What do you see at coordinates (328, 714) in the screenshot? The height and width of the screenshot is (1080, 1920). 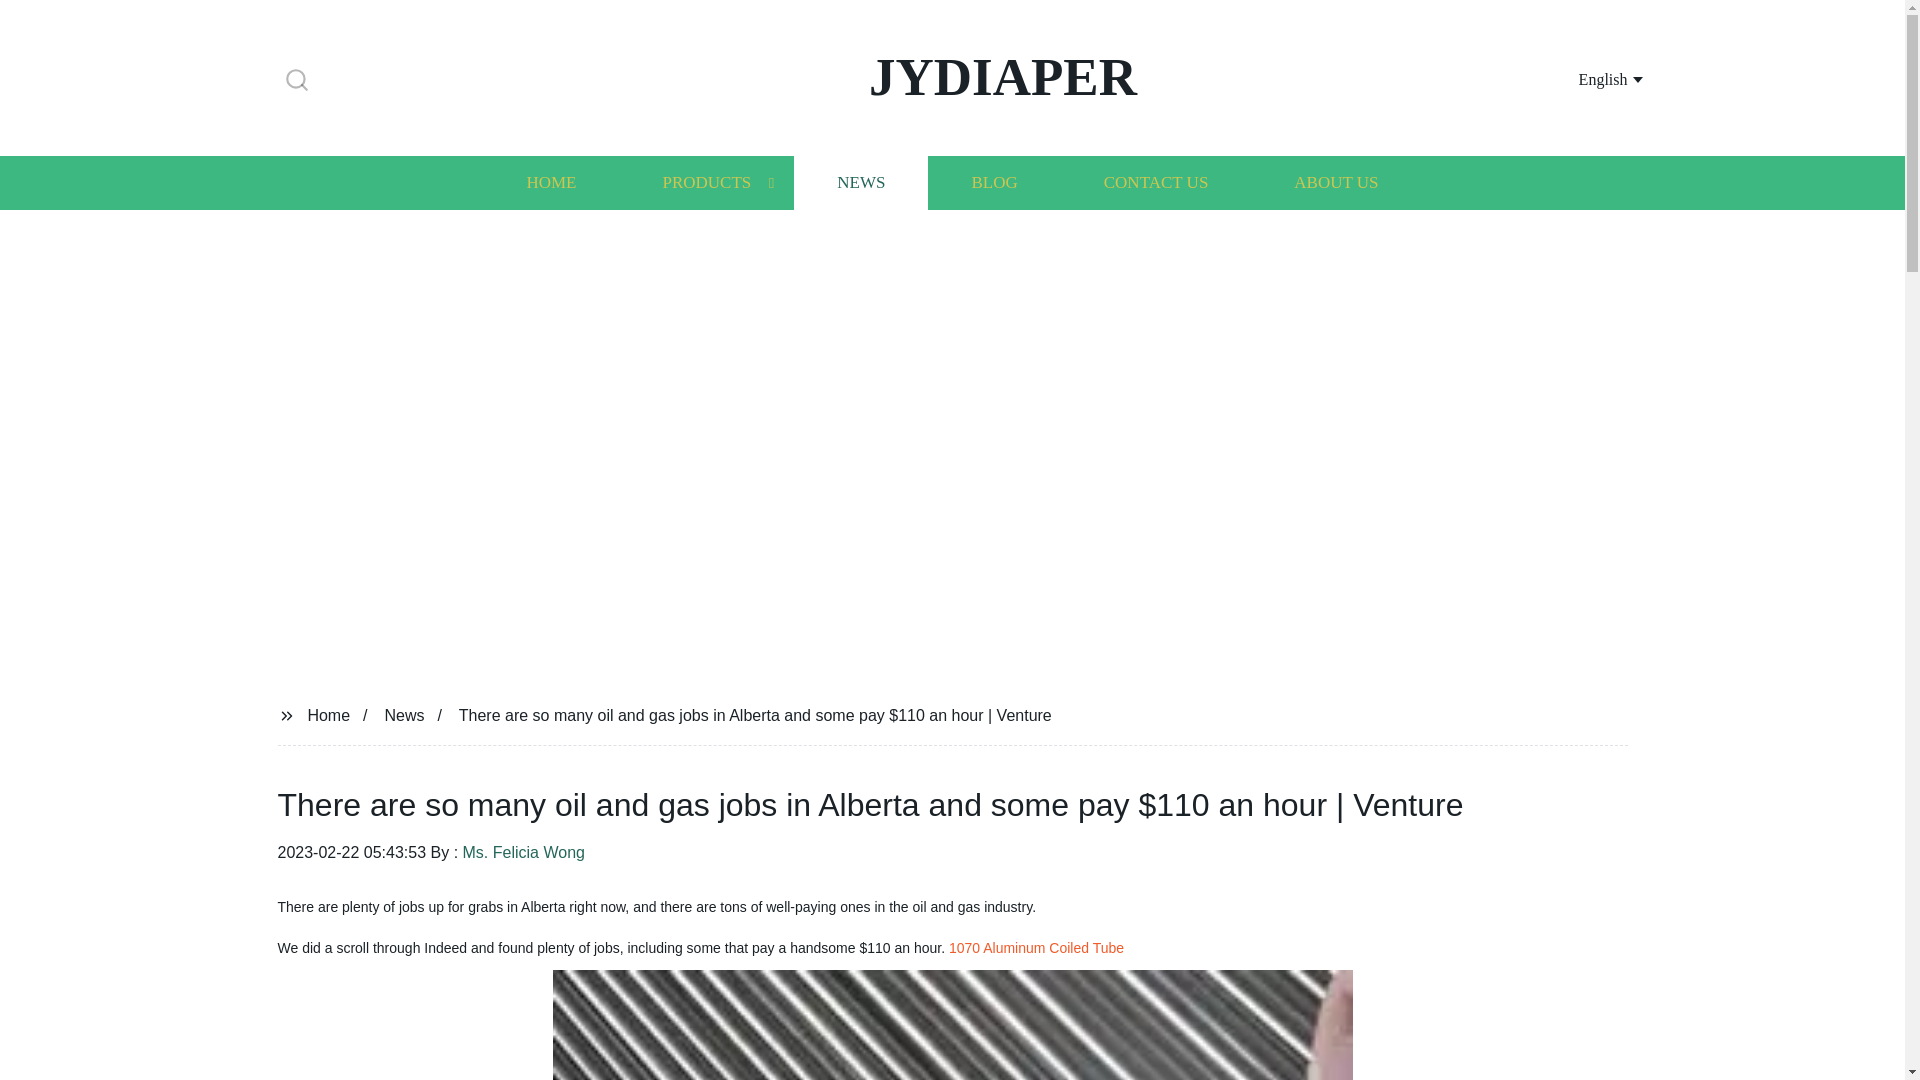 I see `Home` at bounding box center [328, 714].